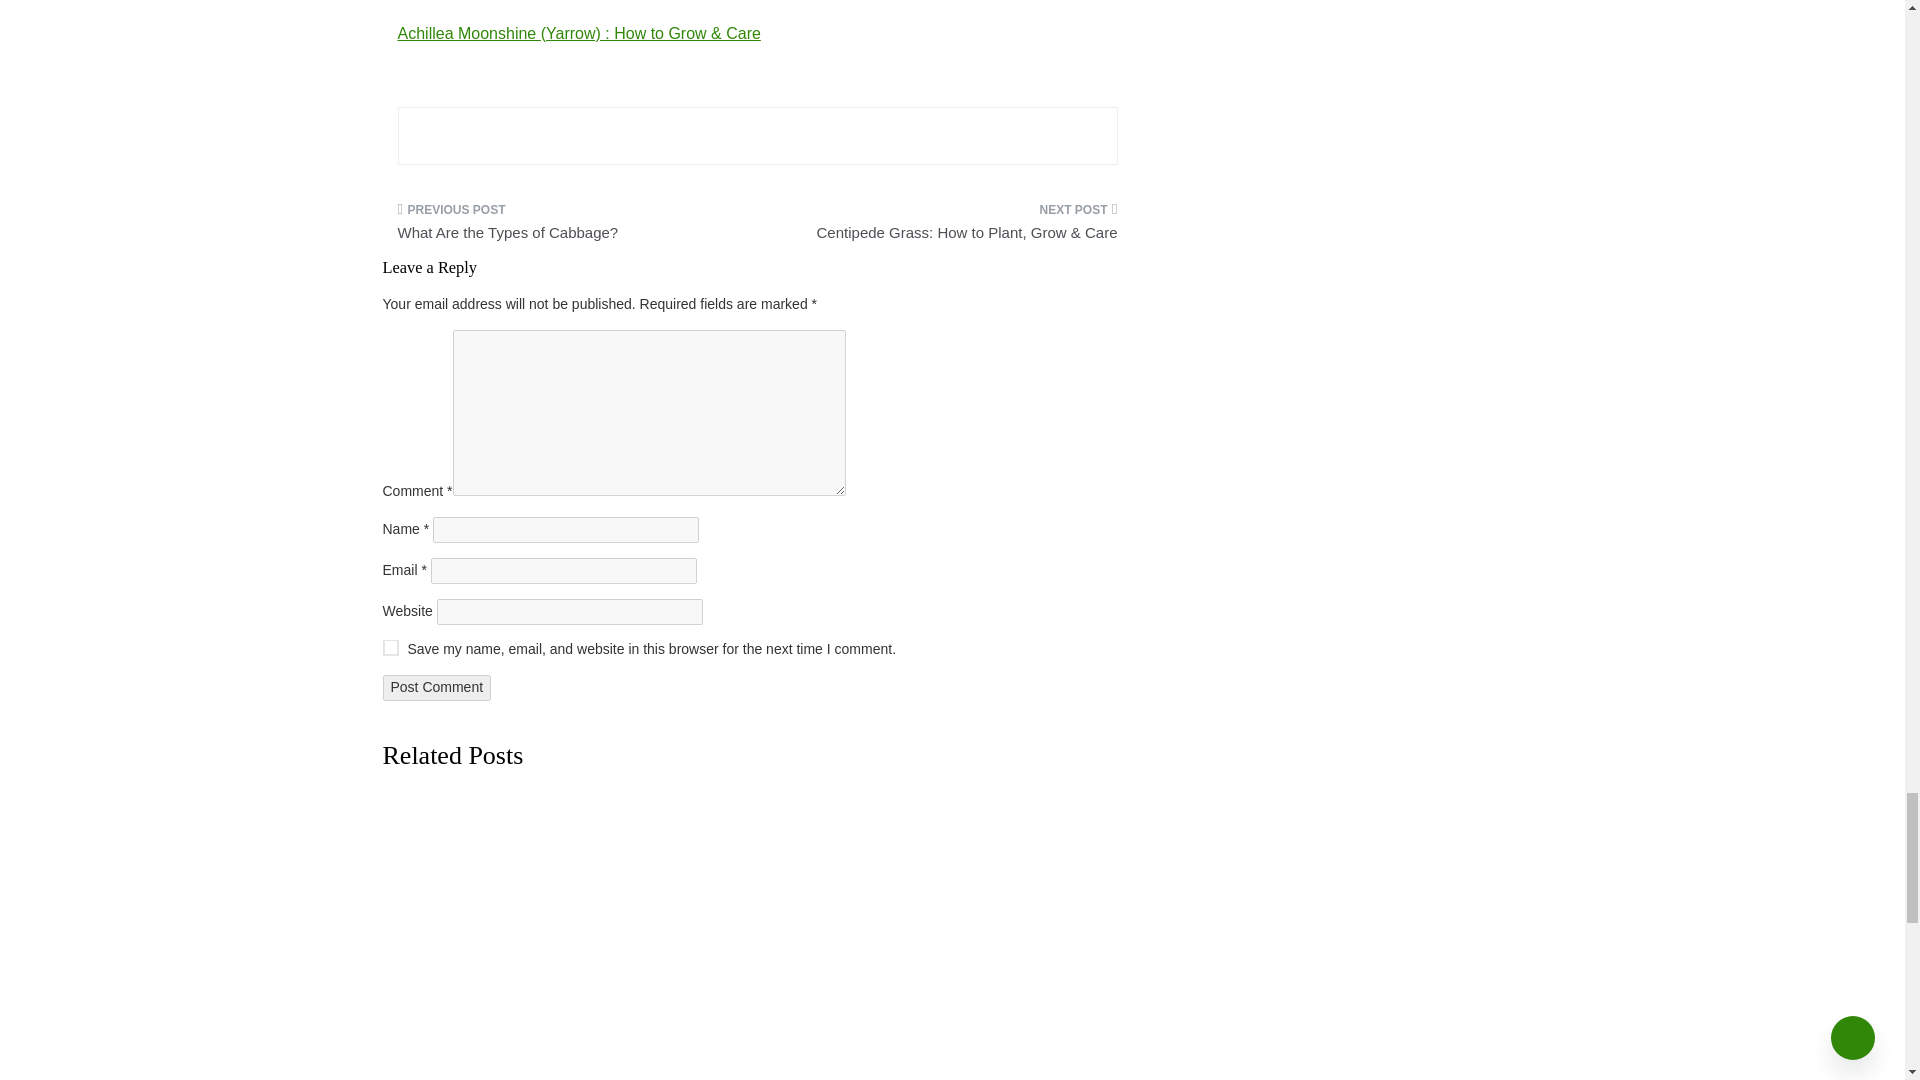 The width and height of the screenshot is (1920, 1080). I want to click on yes, so click(390, 648).